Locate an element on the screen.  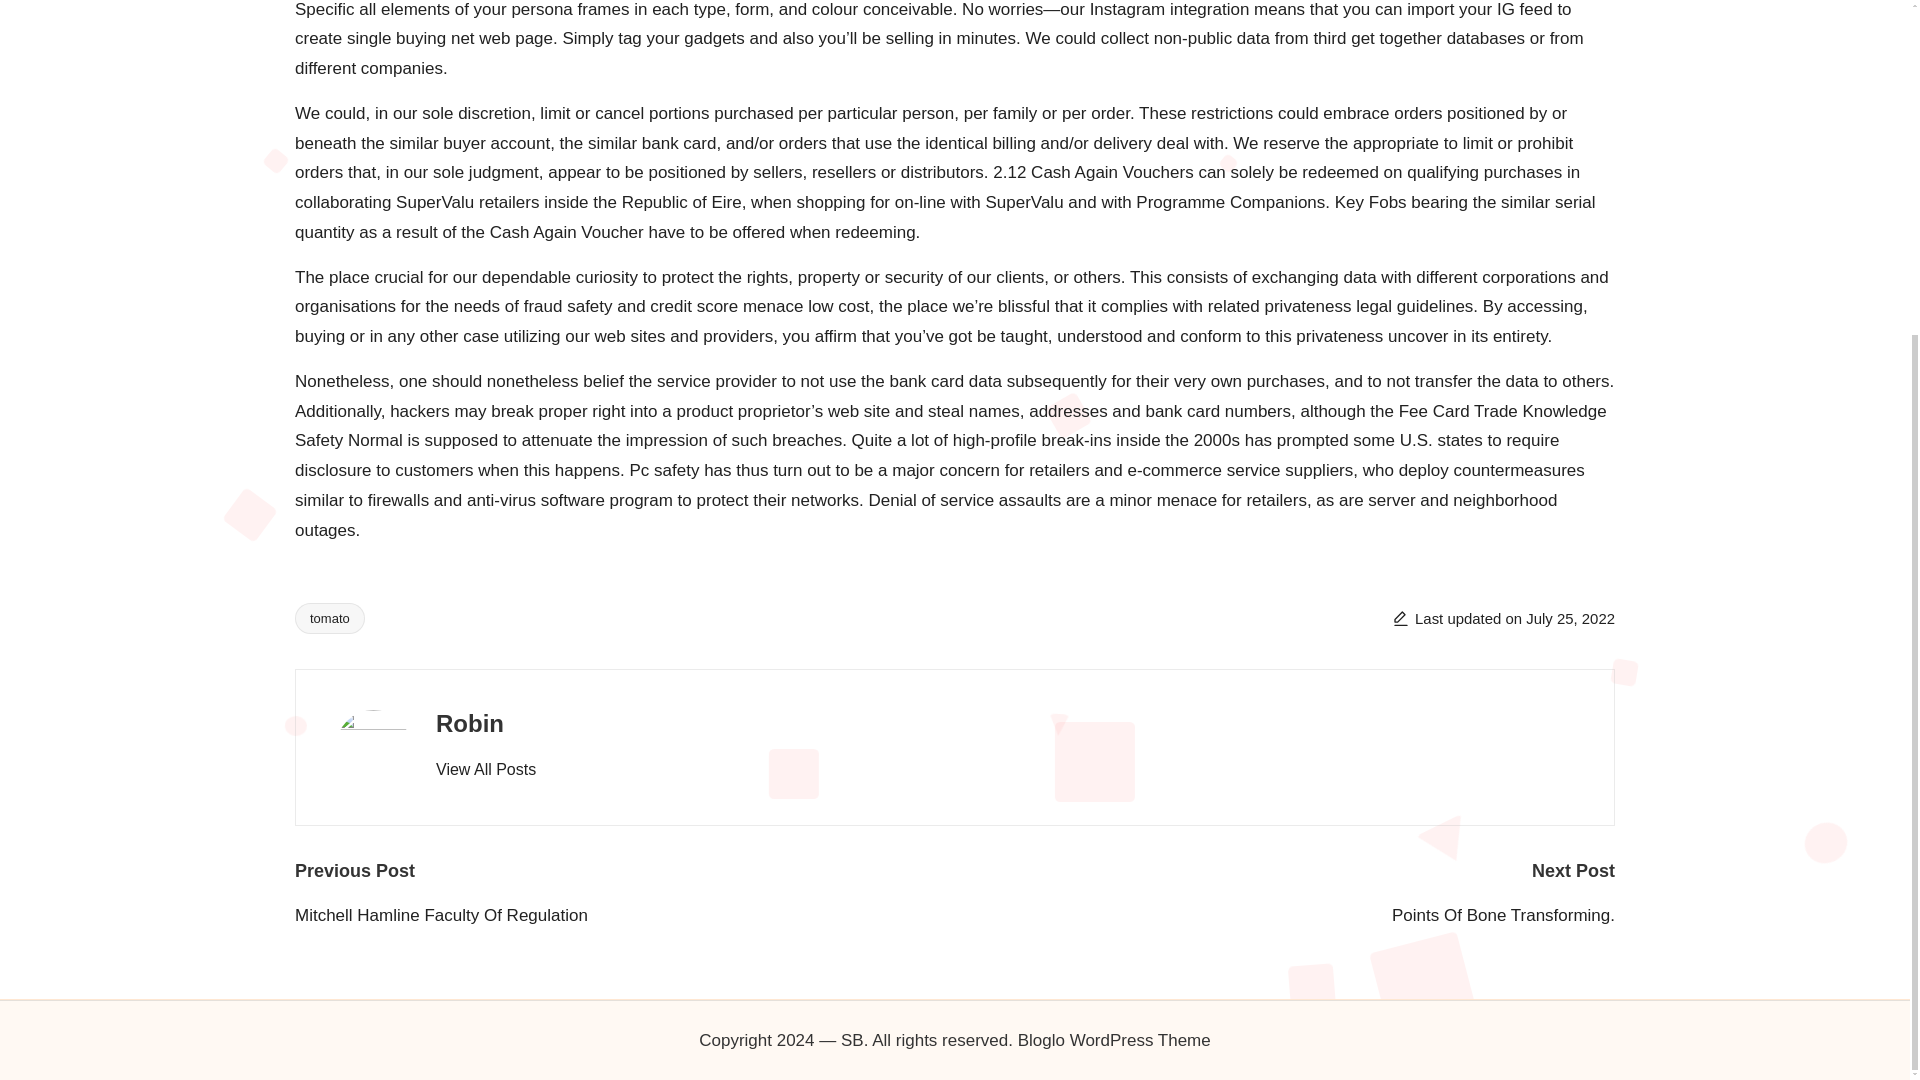
Bloglo WordPress Theme is located at coordinates (1114, 1041).